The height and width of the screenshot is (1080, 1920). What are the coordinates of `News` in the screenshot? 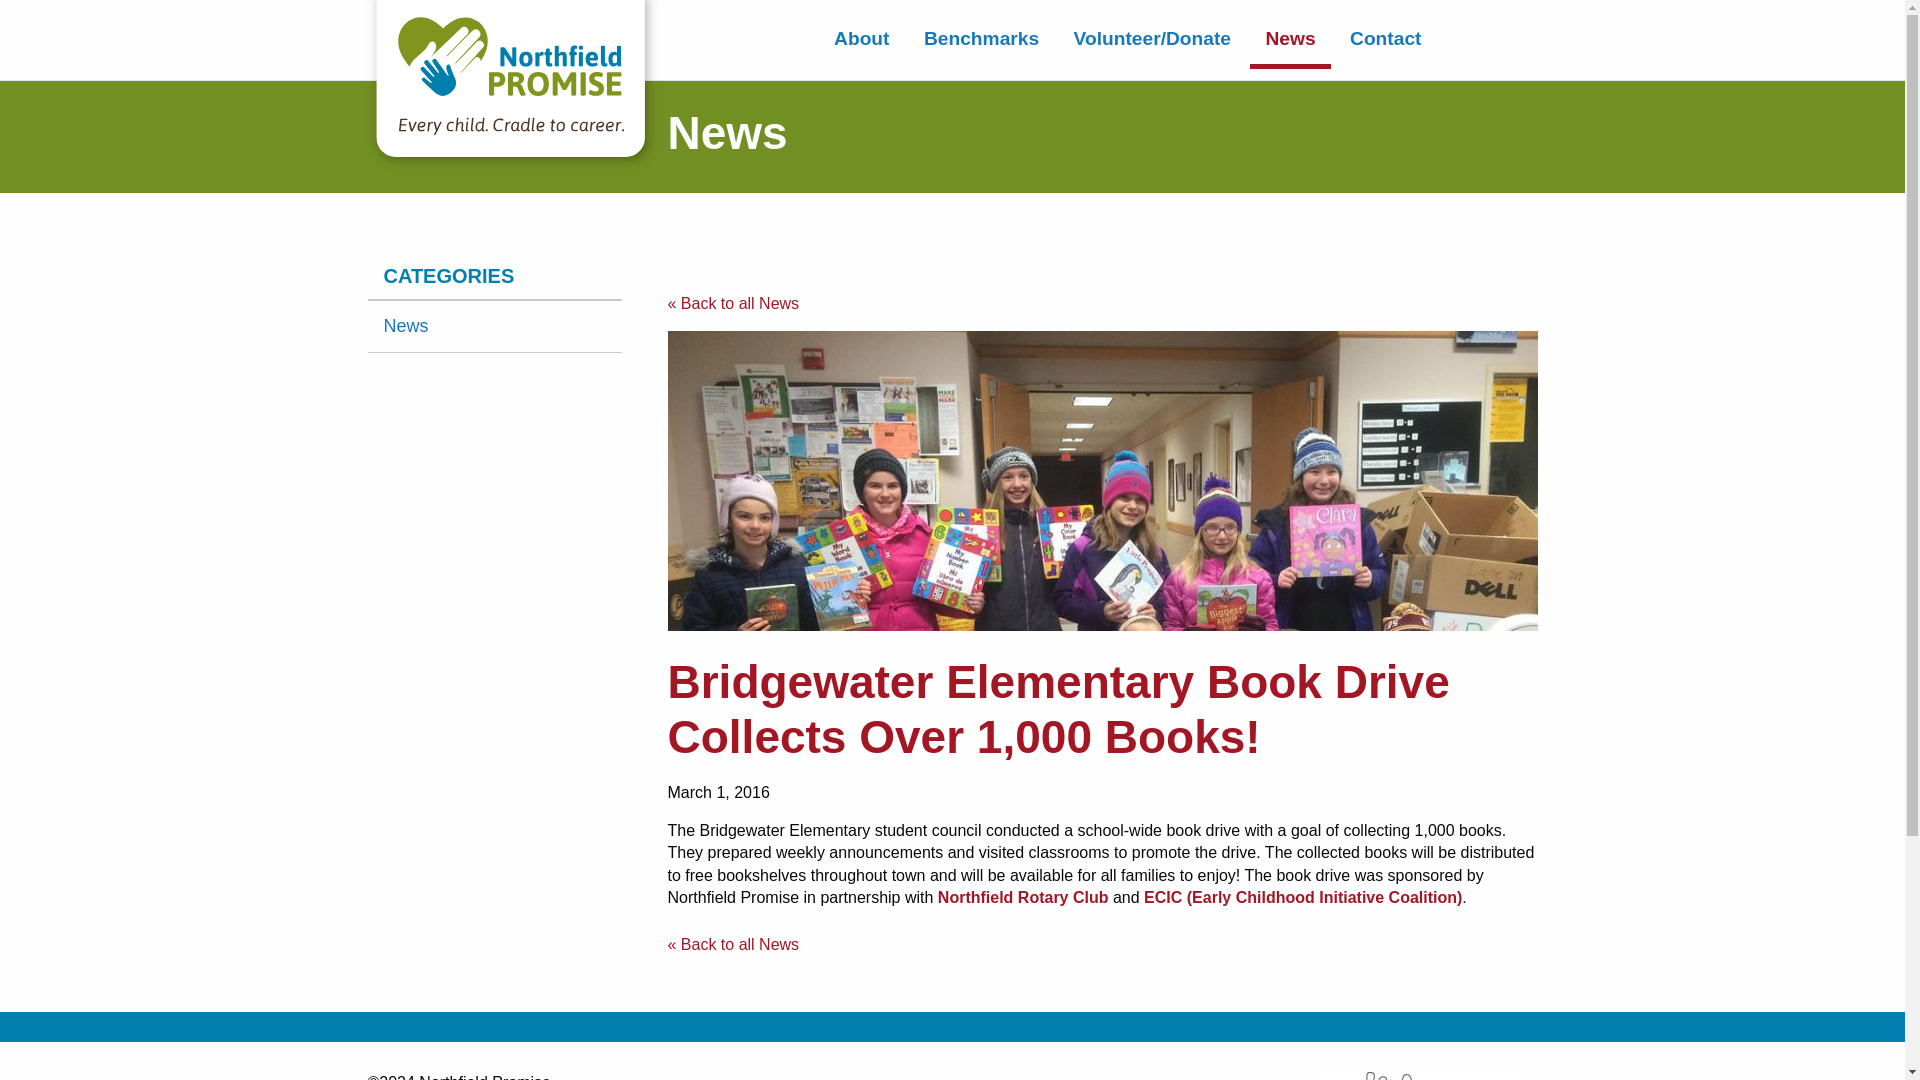 It's located at (495, 326).